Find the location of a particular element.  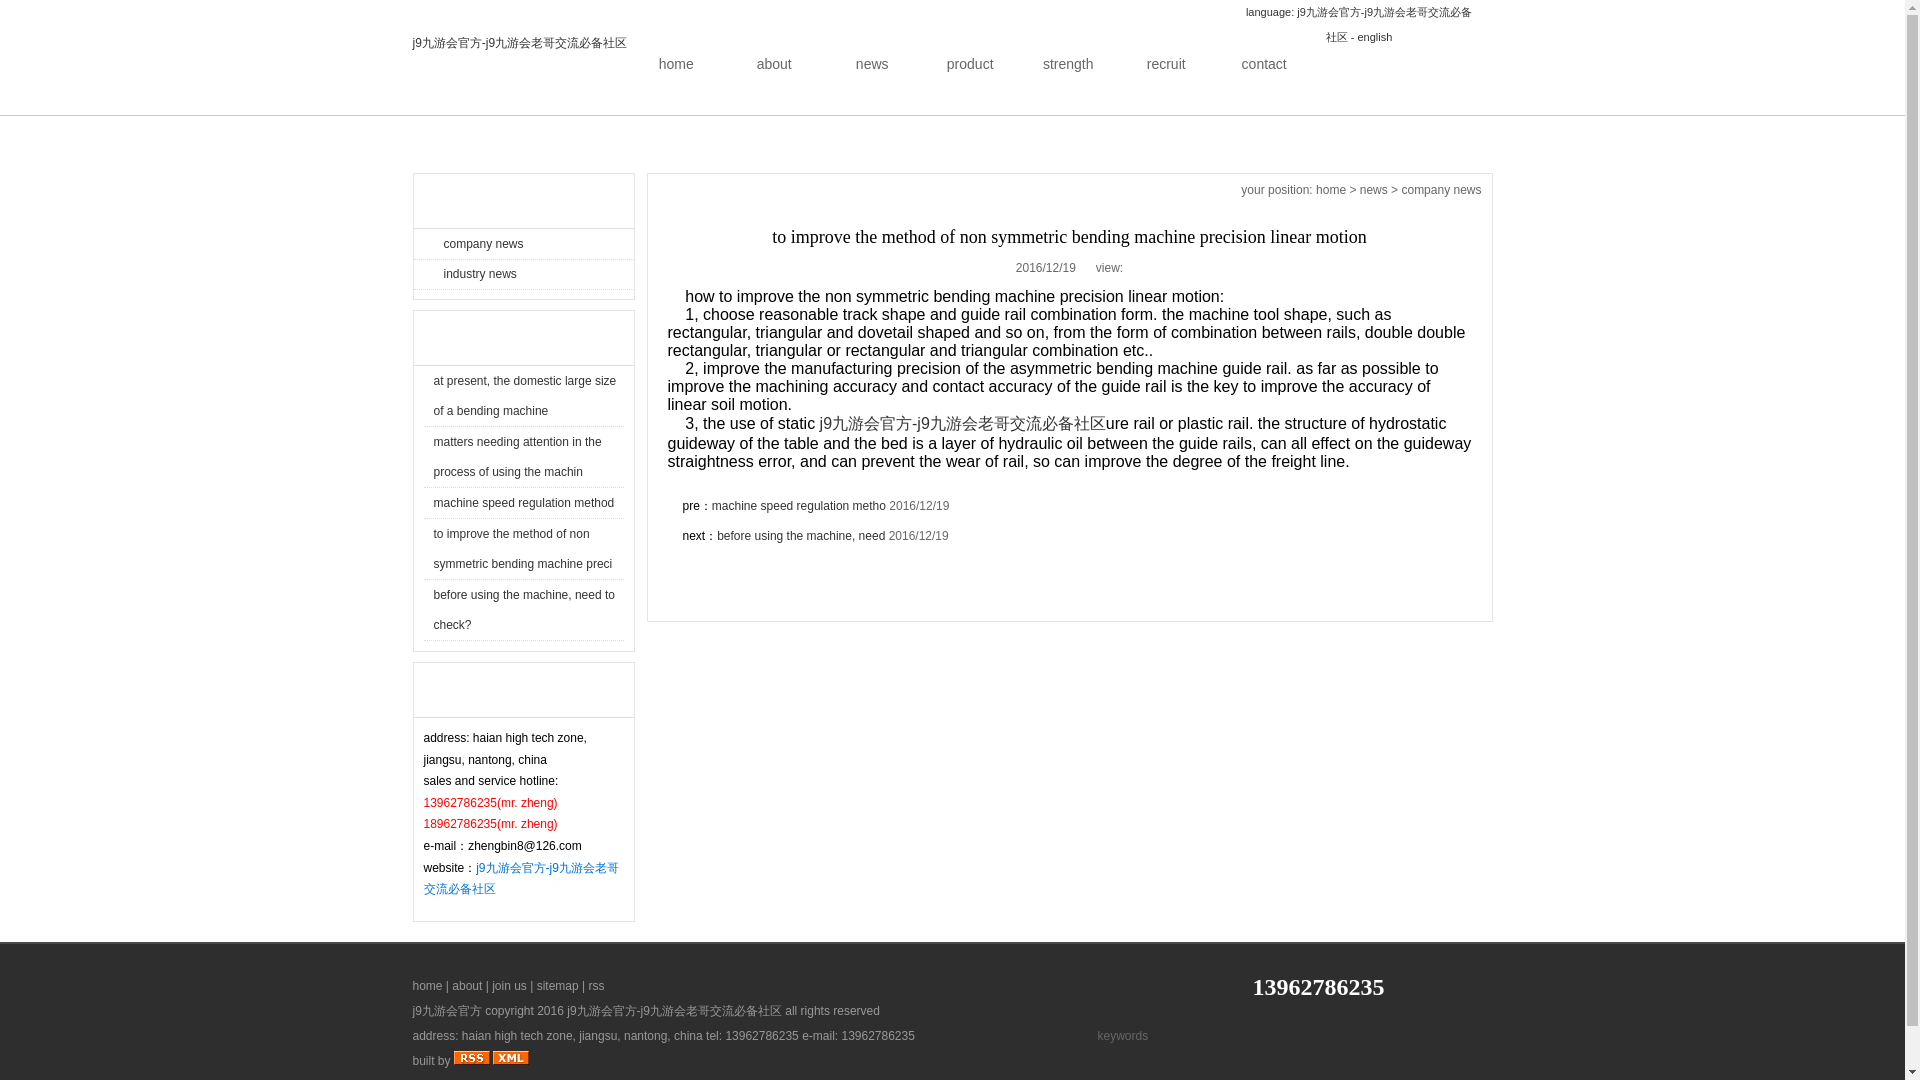

recruit is located at coordinates (1166, 64).